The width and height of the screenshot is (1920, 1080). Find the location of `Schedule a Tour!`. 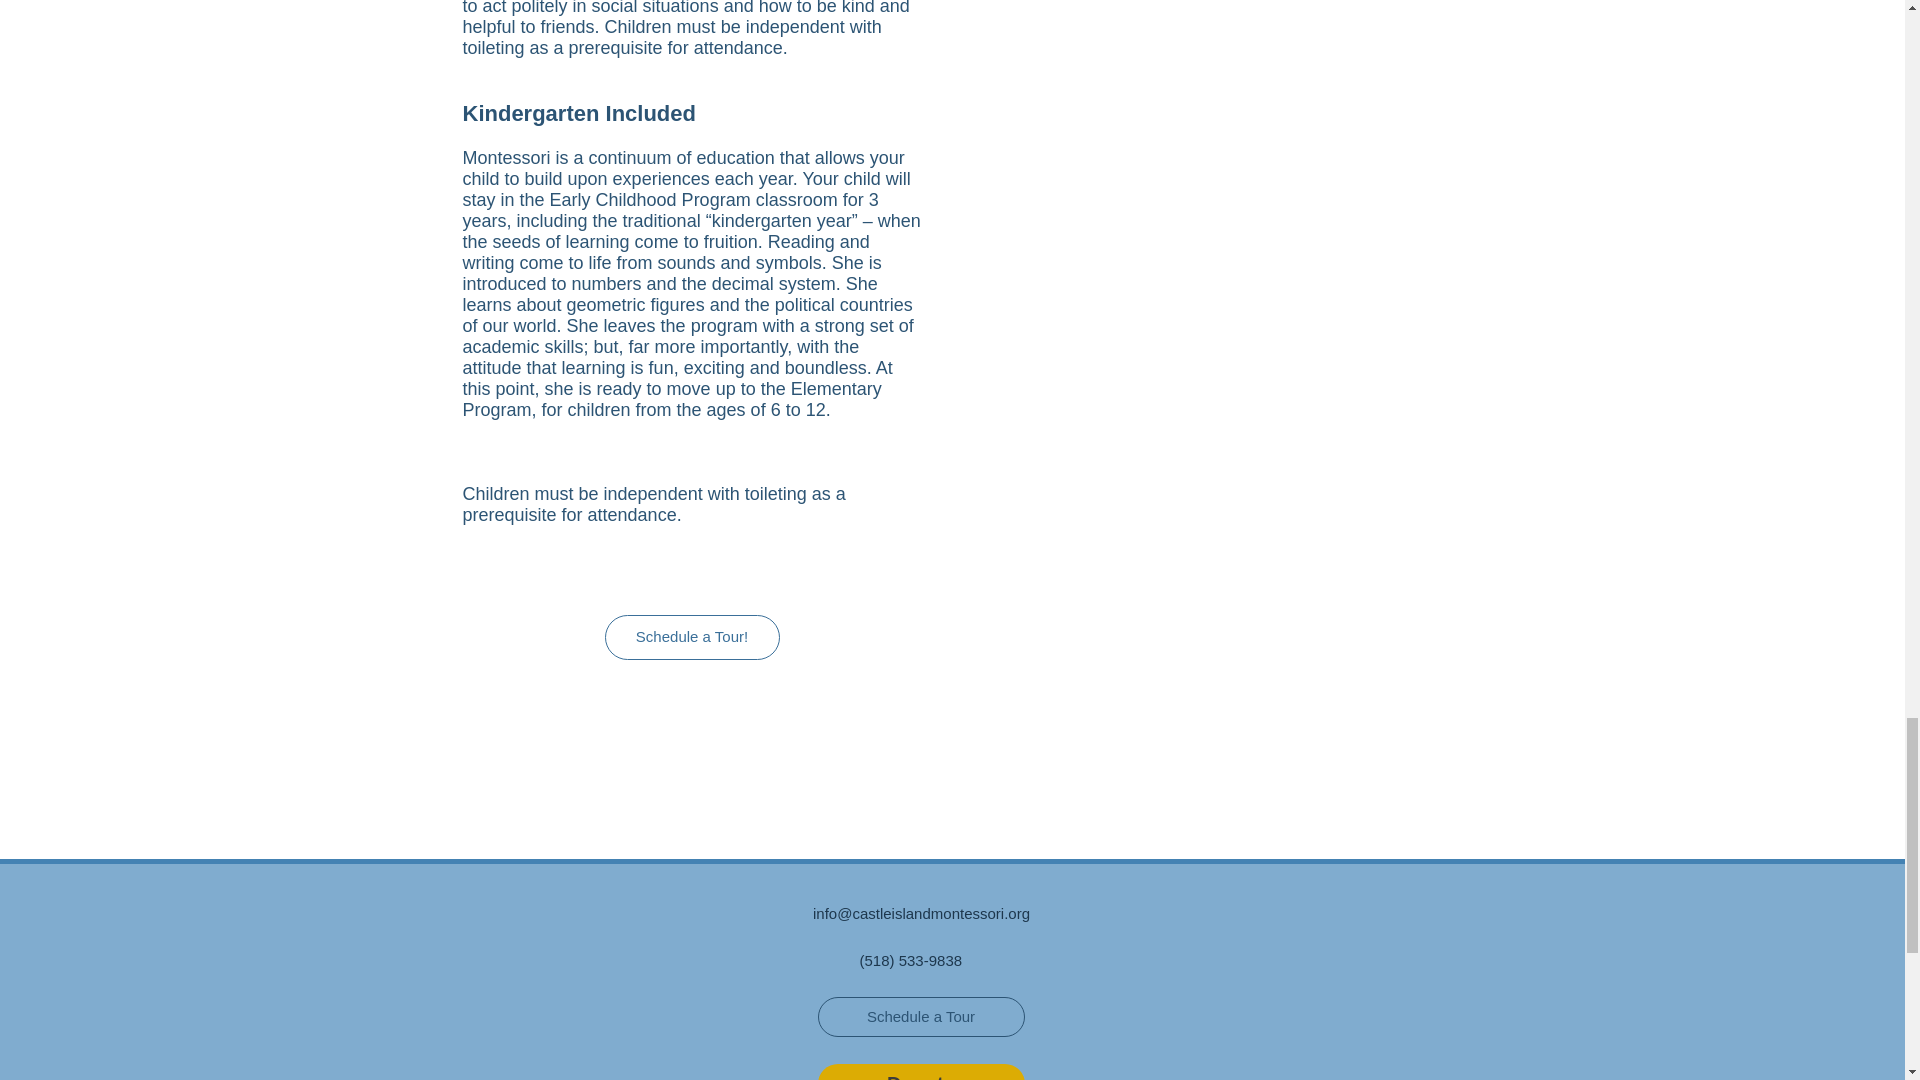

Schedule a Tour! is located at coordinates (692, 636).